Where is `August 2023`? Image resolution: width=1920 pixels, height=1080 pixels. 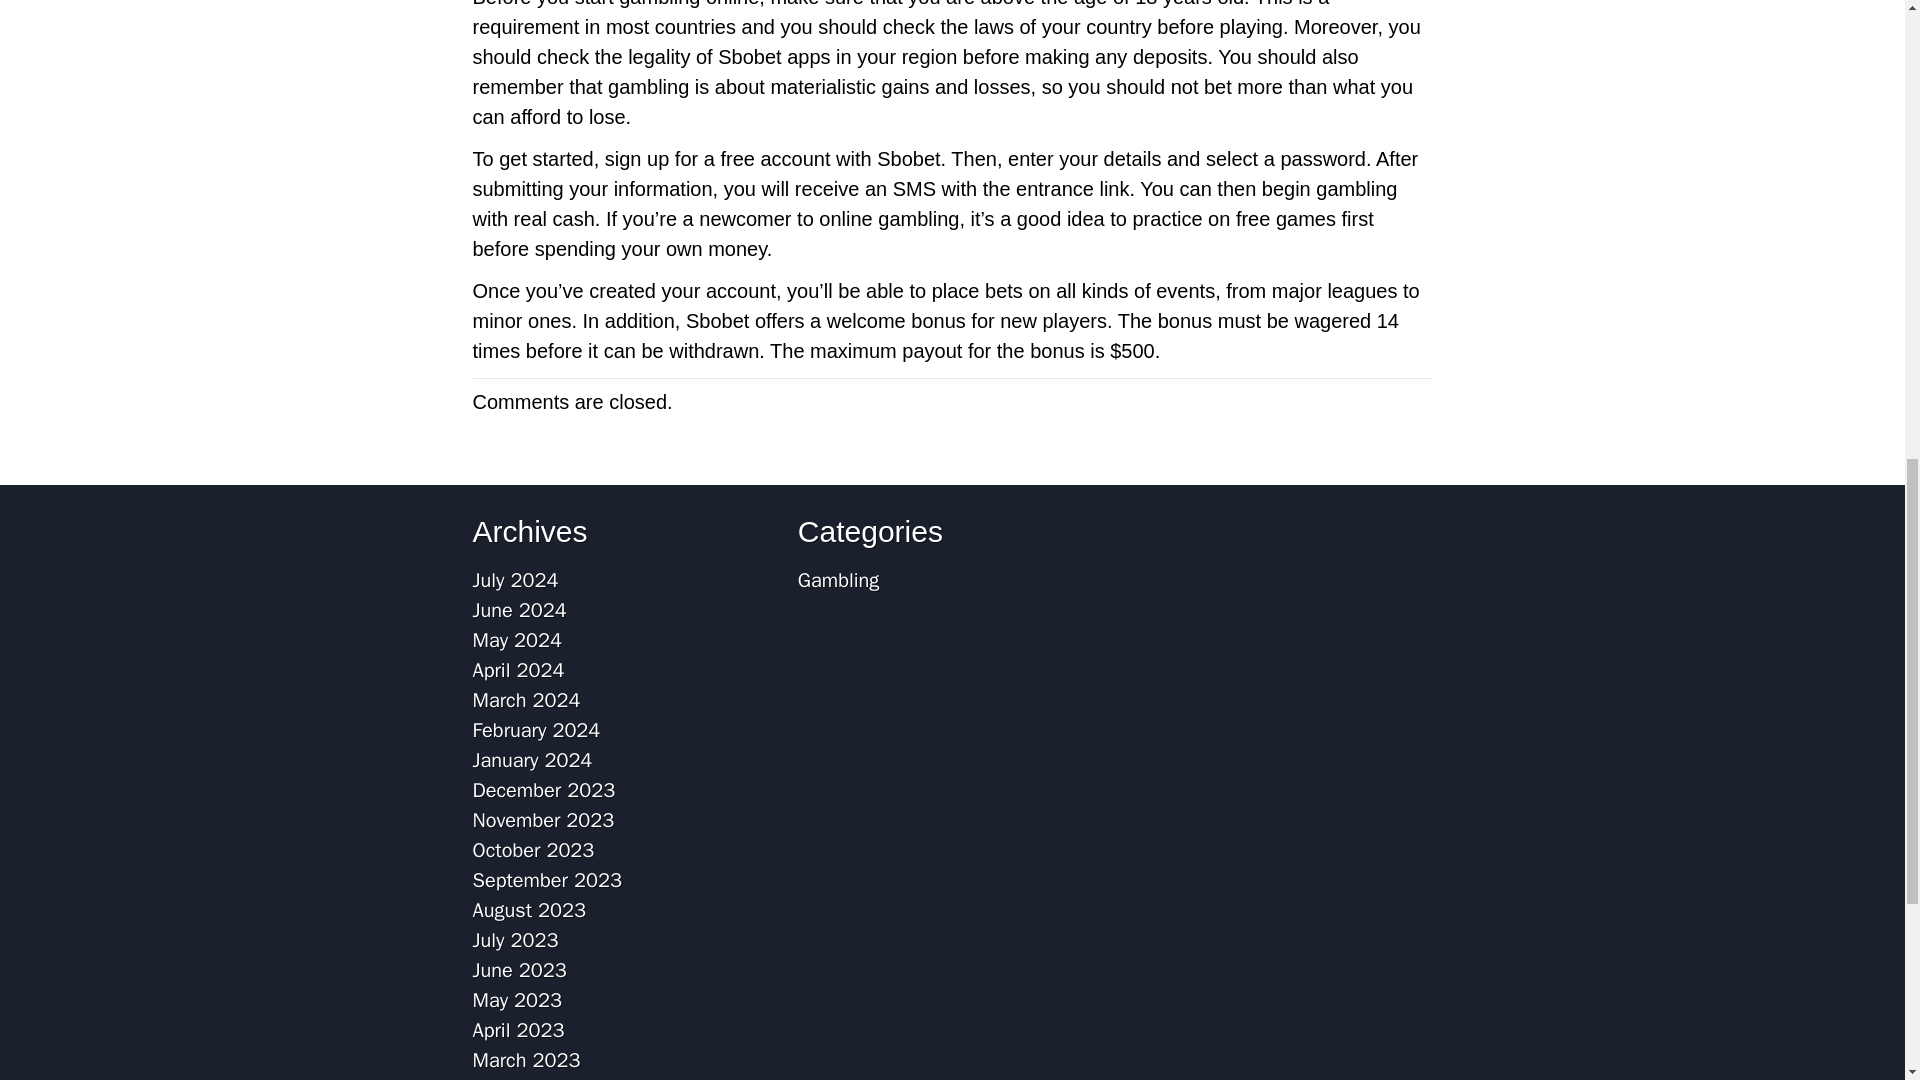 August 2023 is located at coordinates (528, 910).